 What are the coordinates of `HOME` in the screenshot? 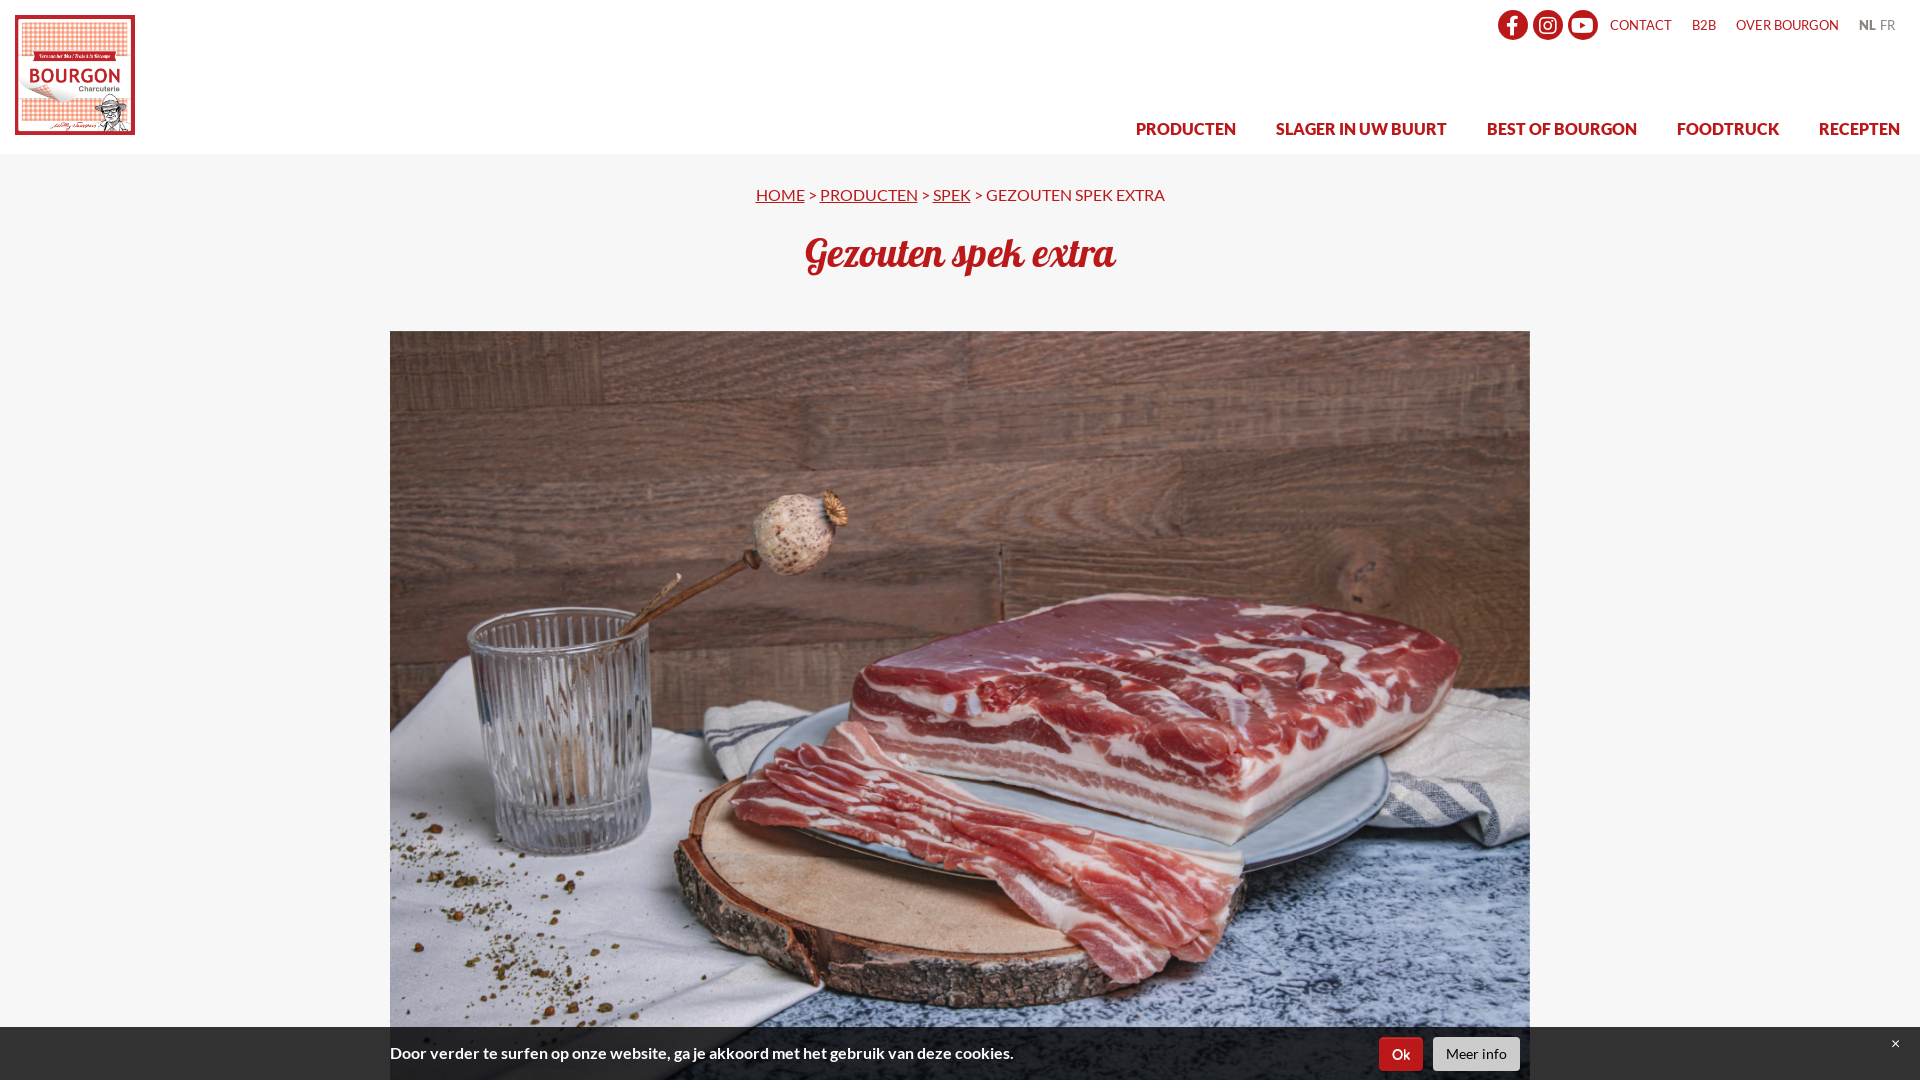 It's located at (780, 194).